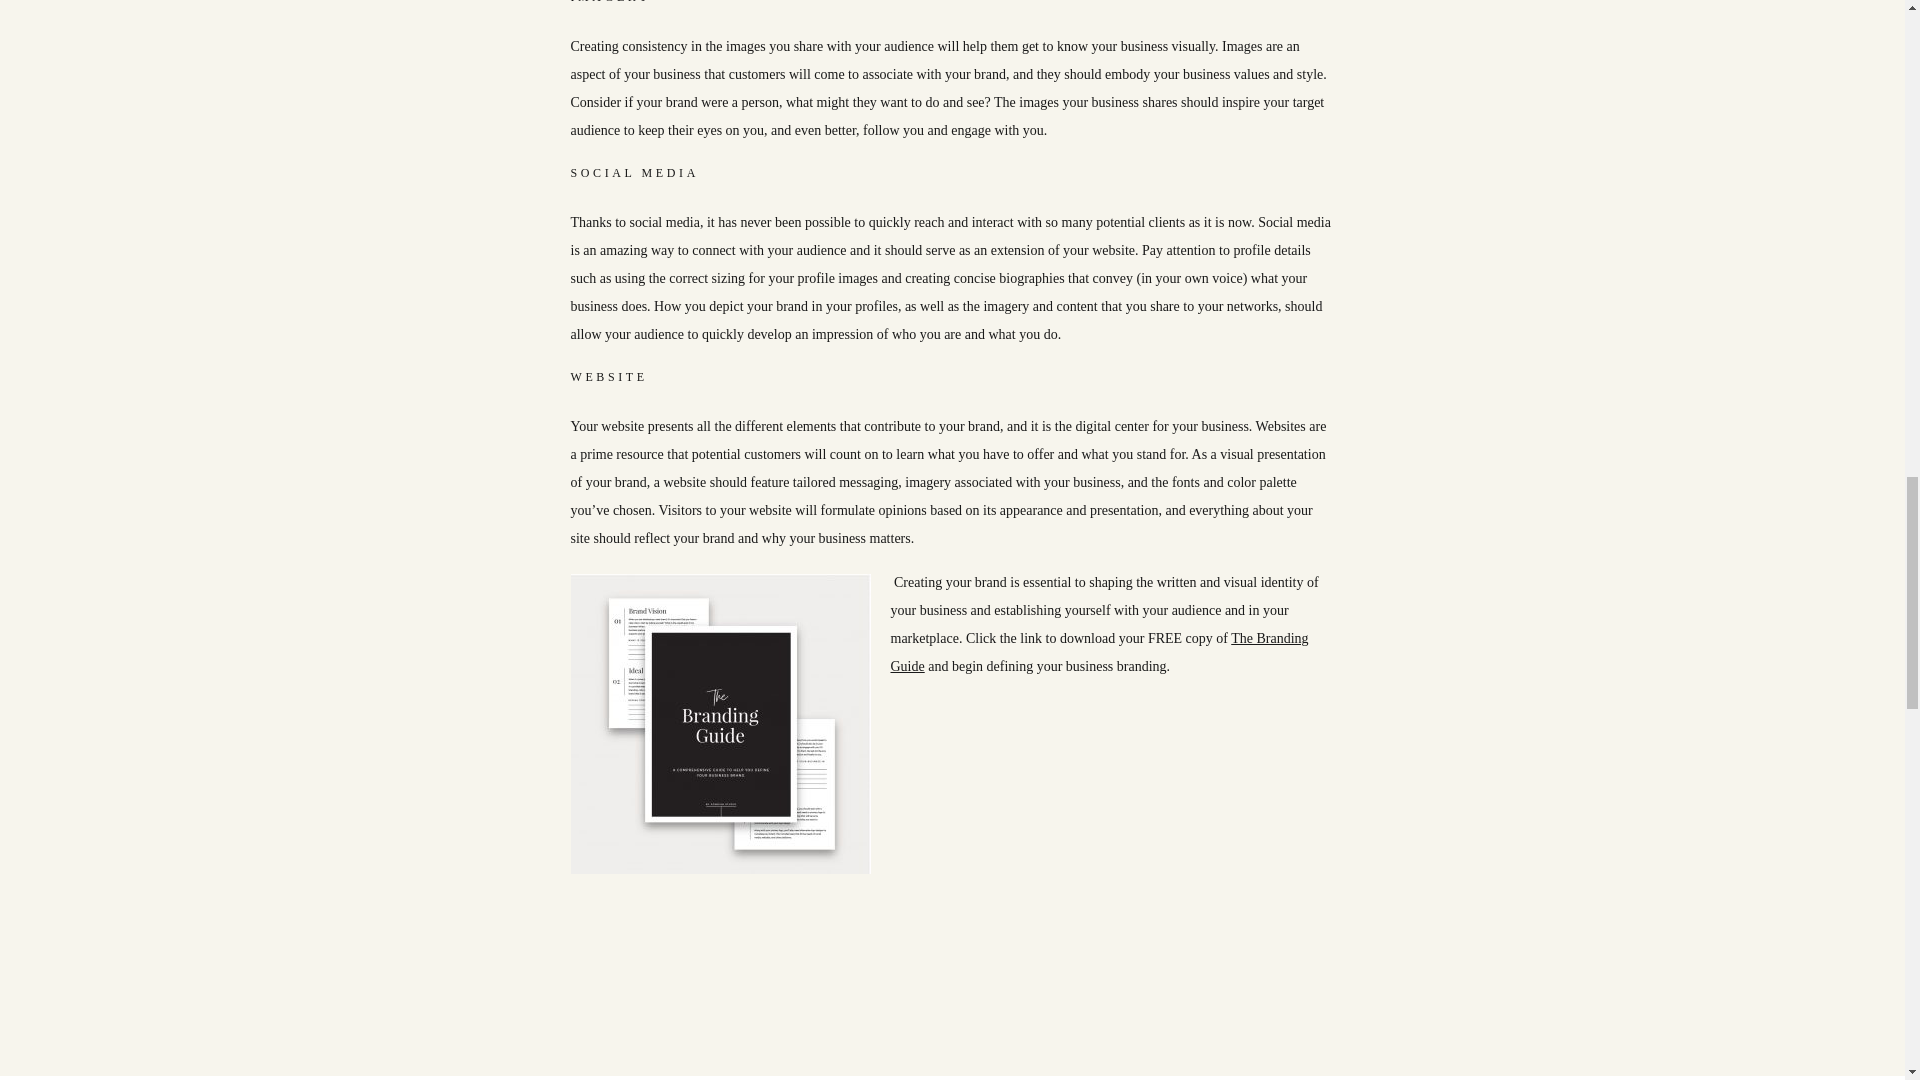 The height and width of the screenshot is (1080, 1920). I want to click on The Branding Guide, so click(1098, 652).